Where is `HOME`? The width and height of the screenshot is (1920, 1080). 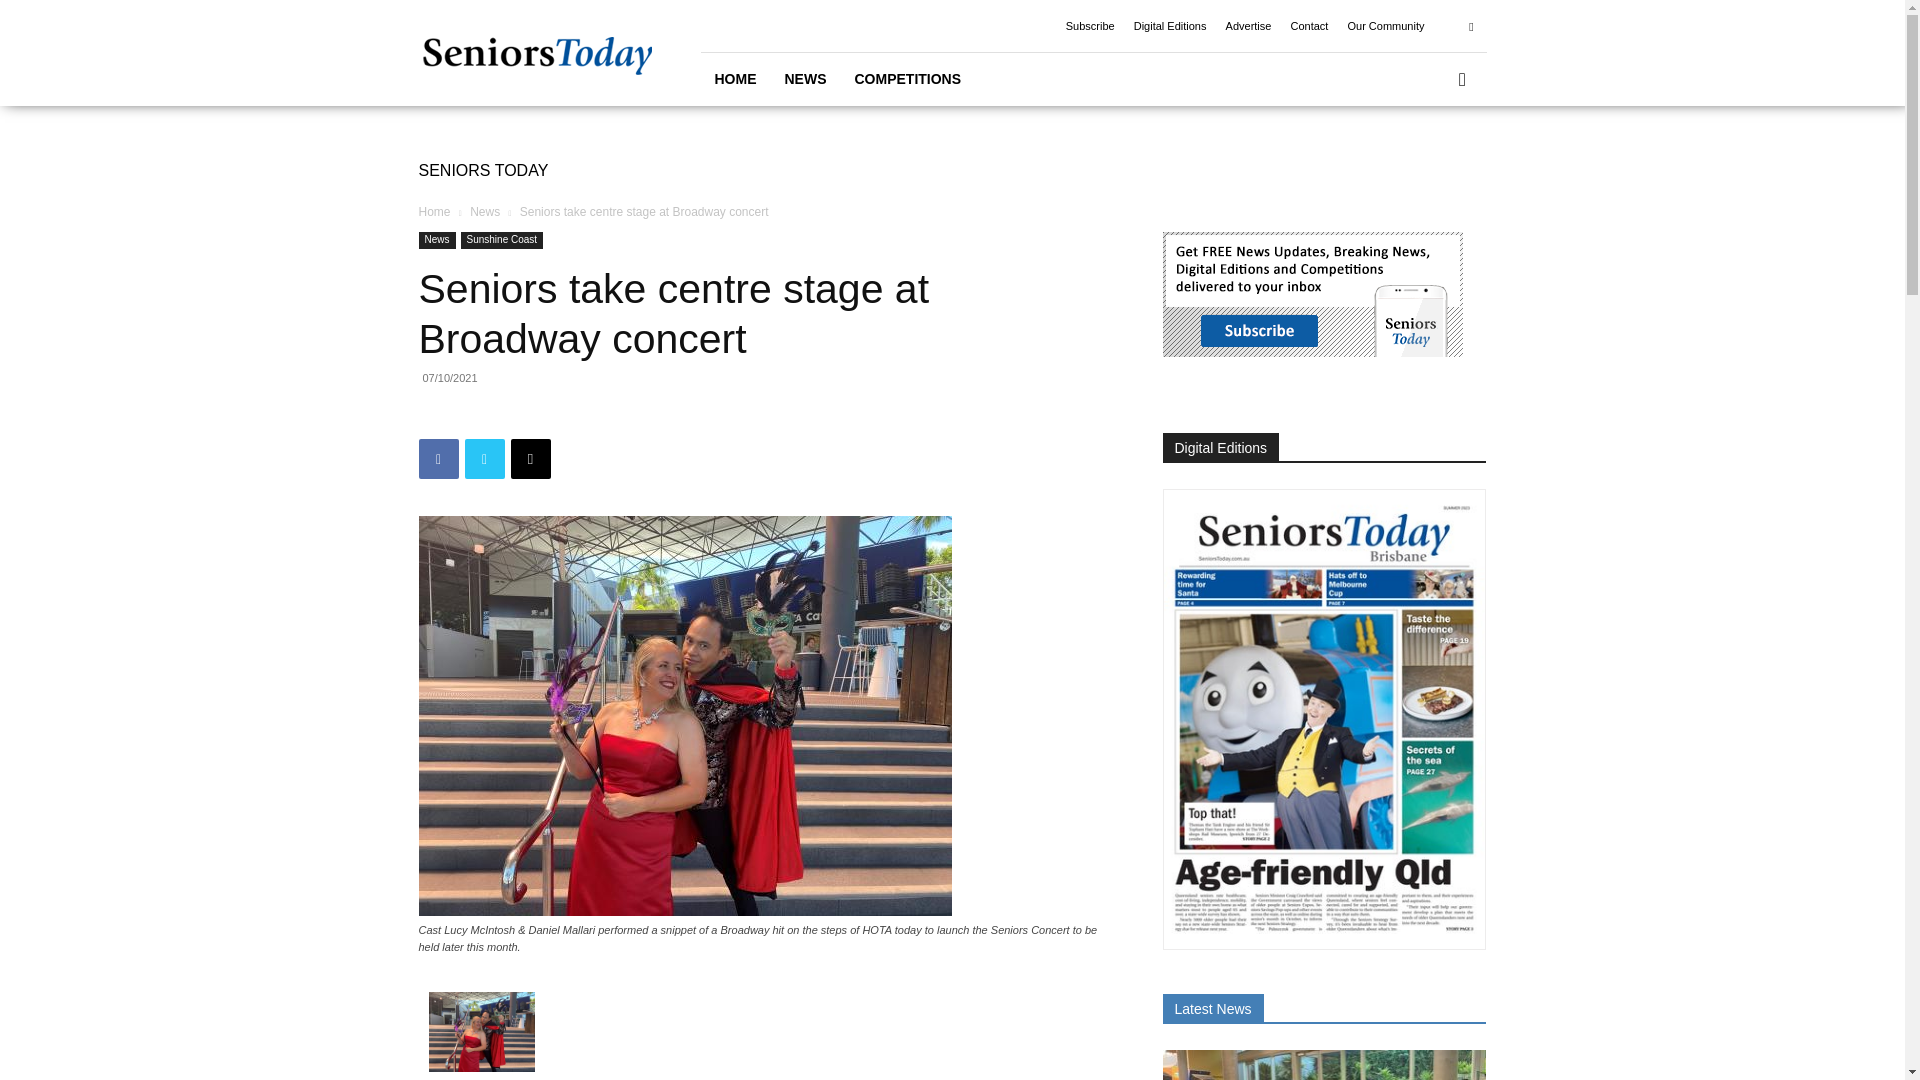
HOME is located at coordinates (734, 78).